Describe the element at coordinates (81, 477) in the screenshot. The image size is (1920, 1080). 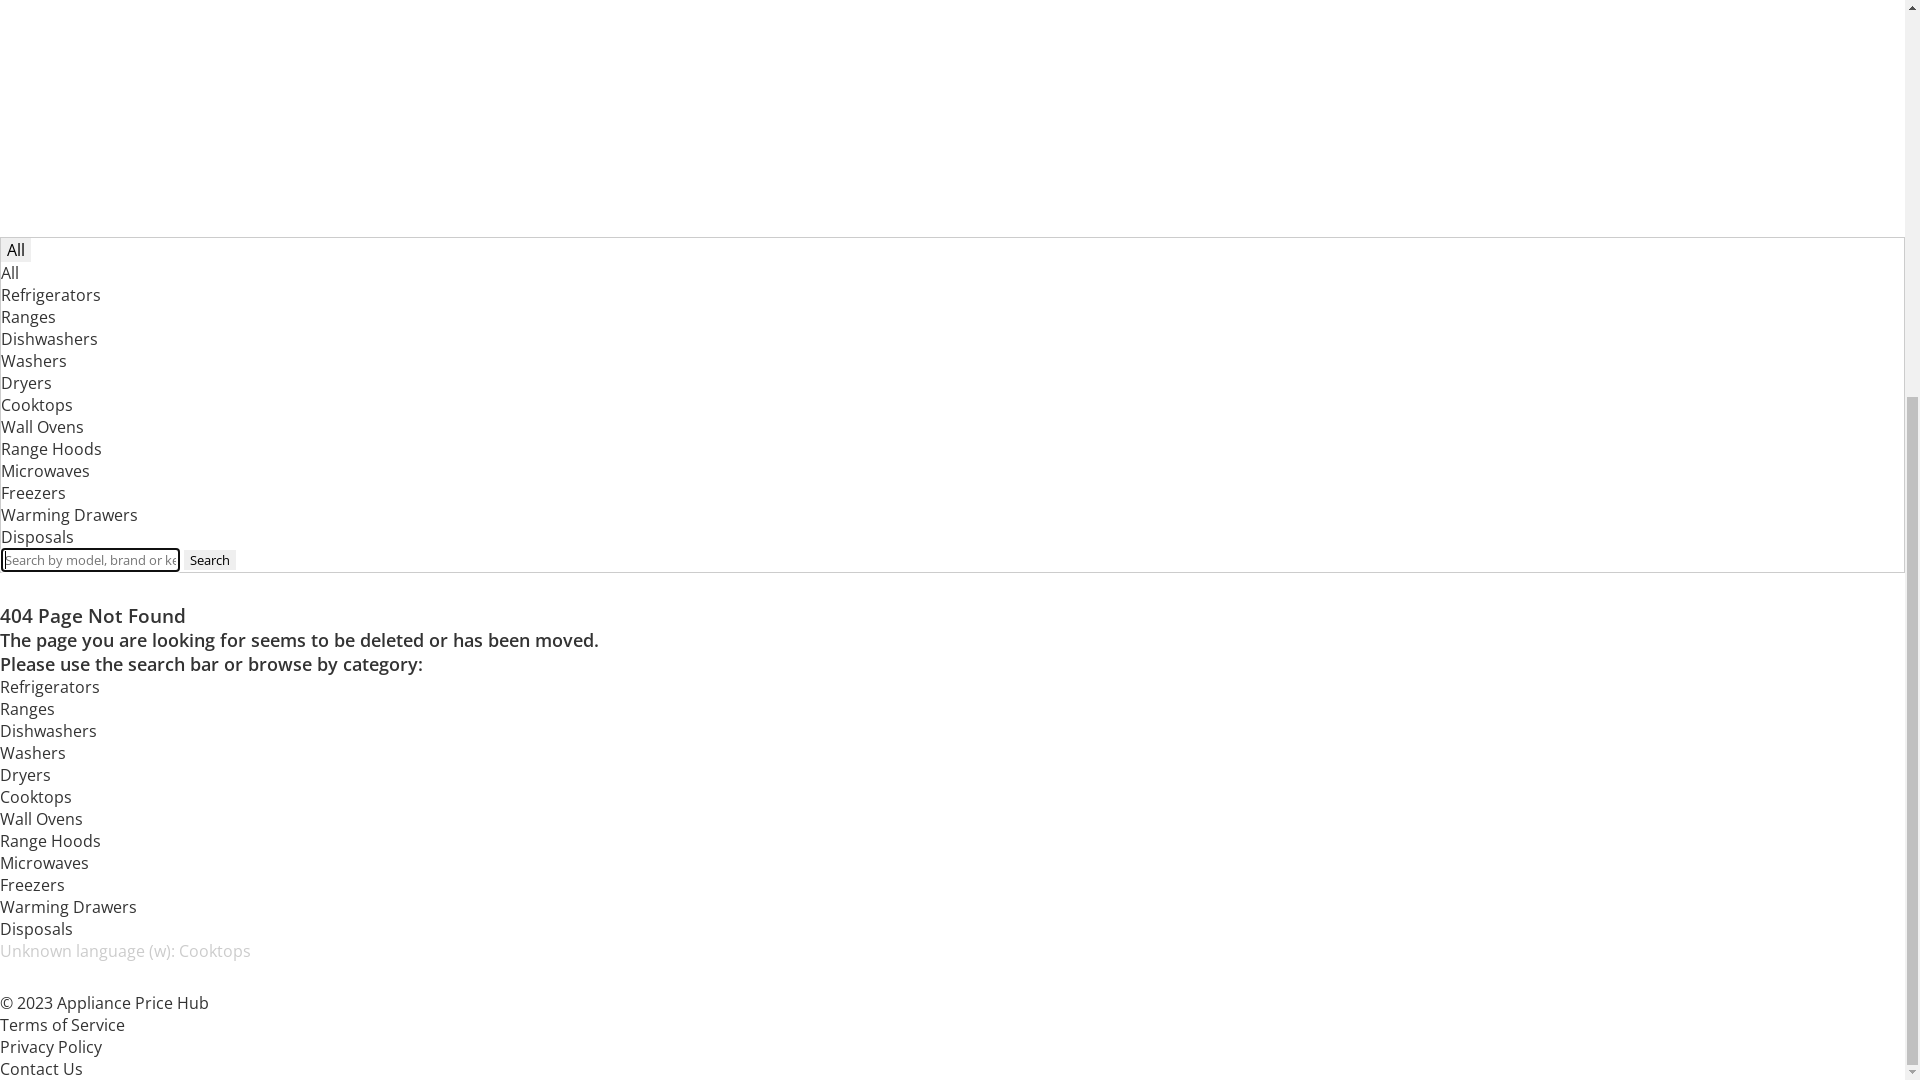
I see `Quebec City, QC` at that location.